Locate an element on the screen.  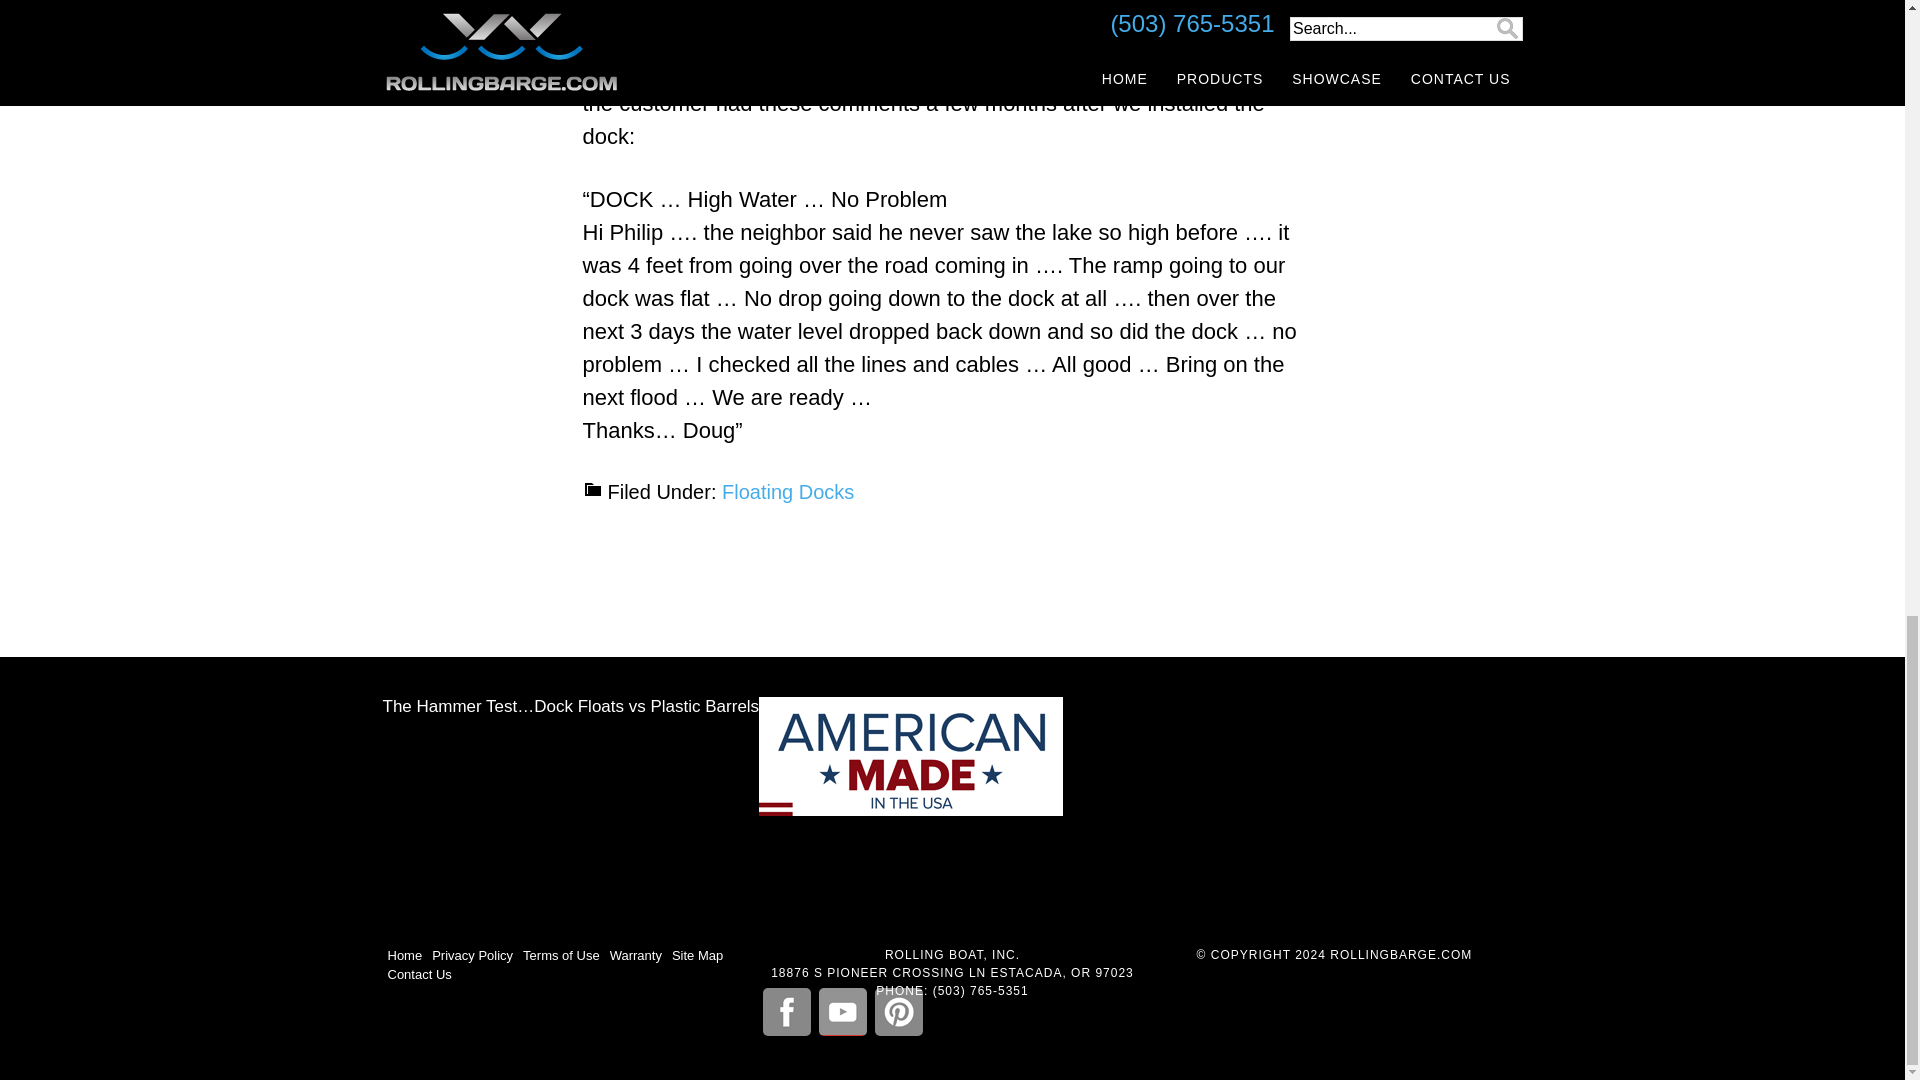
Warranty is located at coordinates (636, 956).